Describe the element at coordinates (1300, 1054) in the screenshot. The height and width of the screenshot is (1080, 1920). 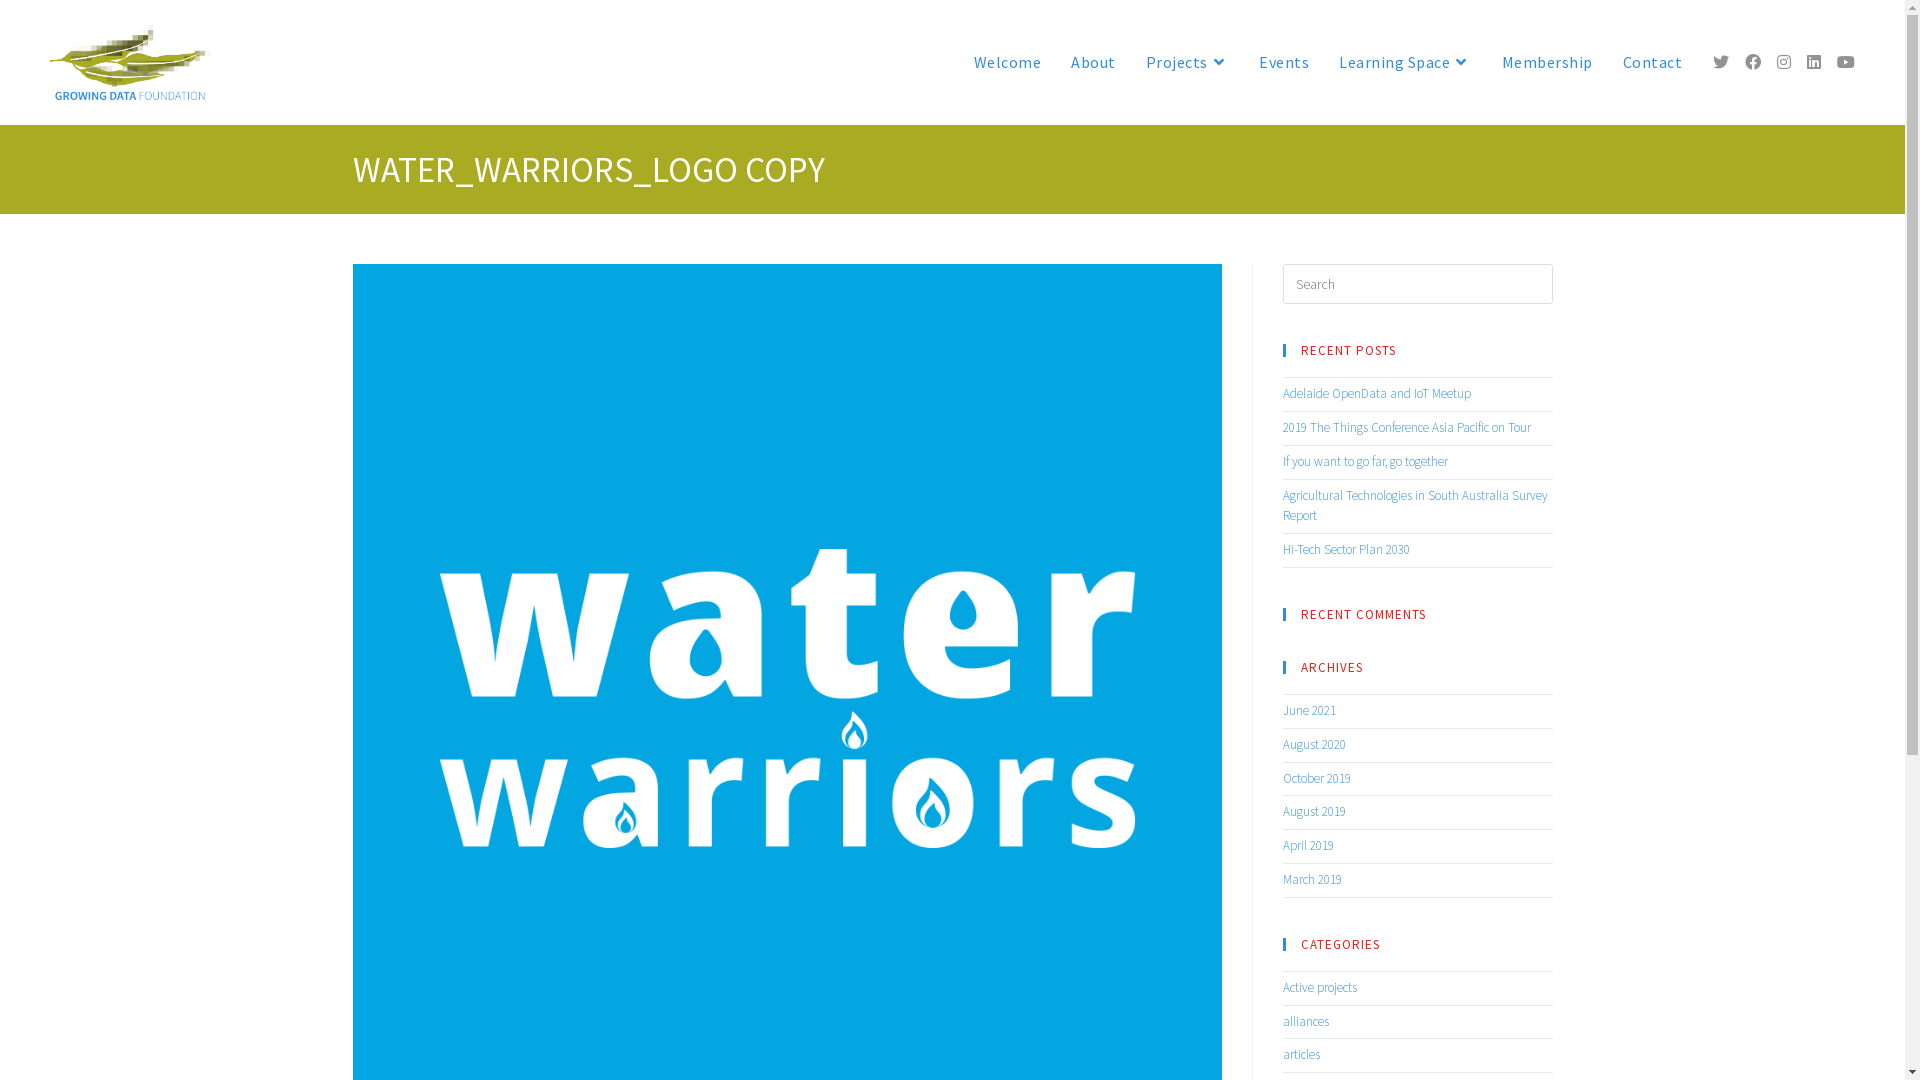
I see `articles` at that location.